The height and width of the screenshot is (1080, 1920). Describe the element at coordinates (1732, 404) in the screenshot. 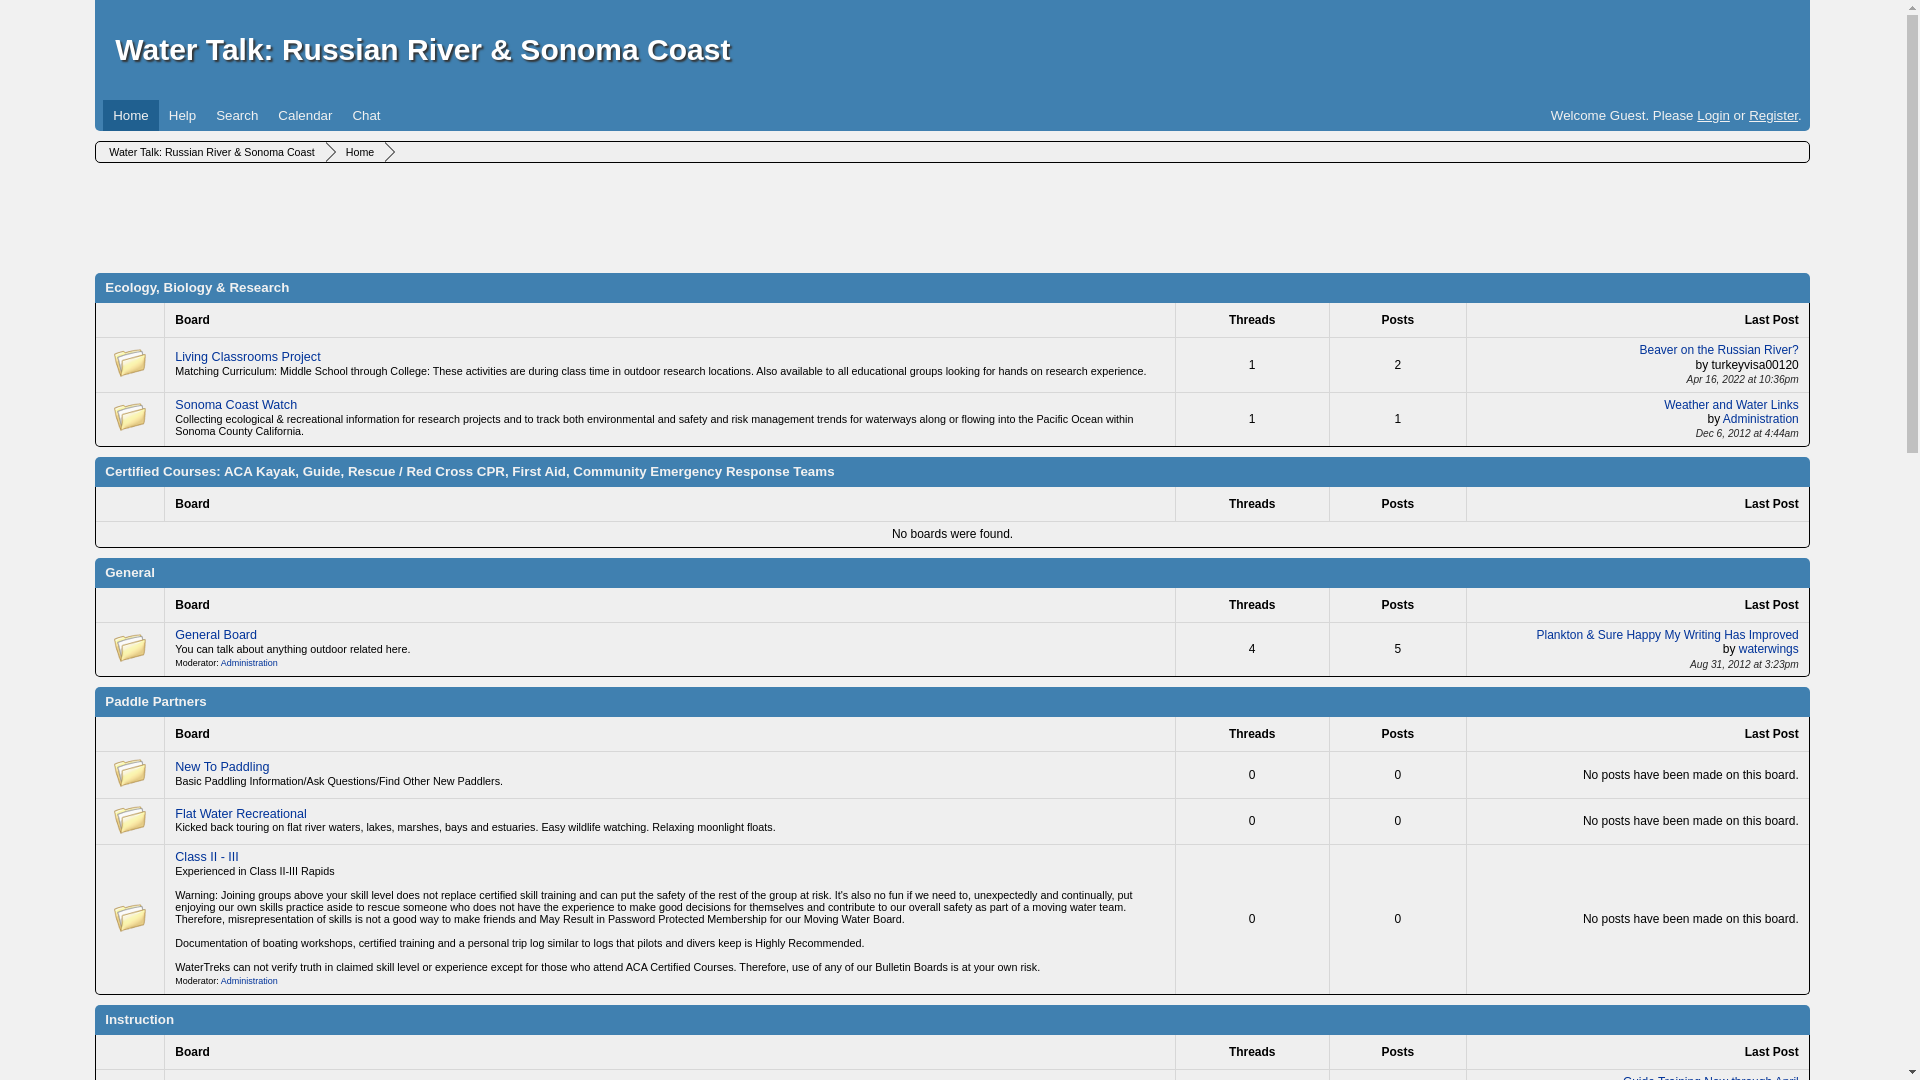

I see `Weather and Water Links` at that location.